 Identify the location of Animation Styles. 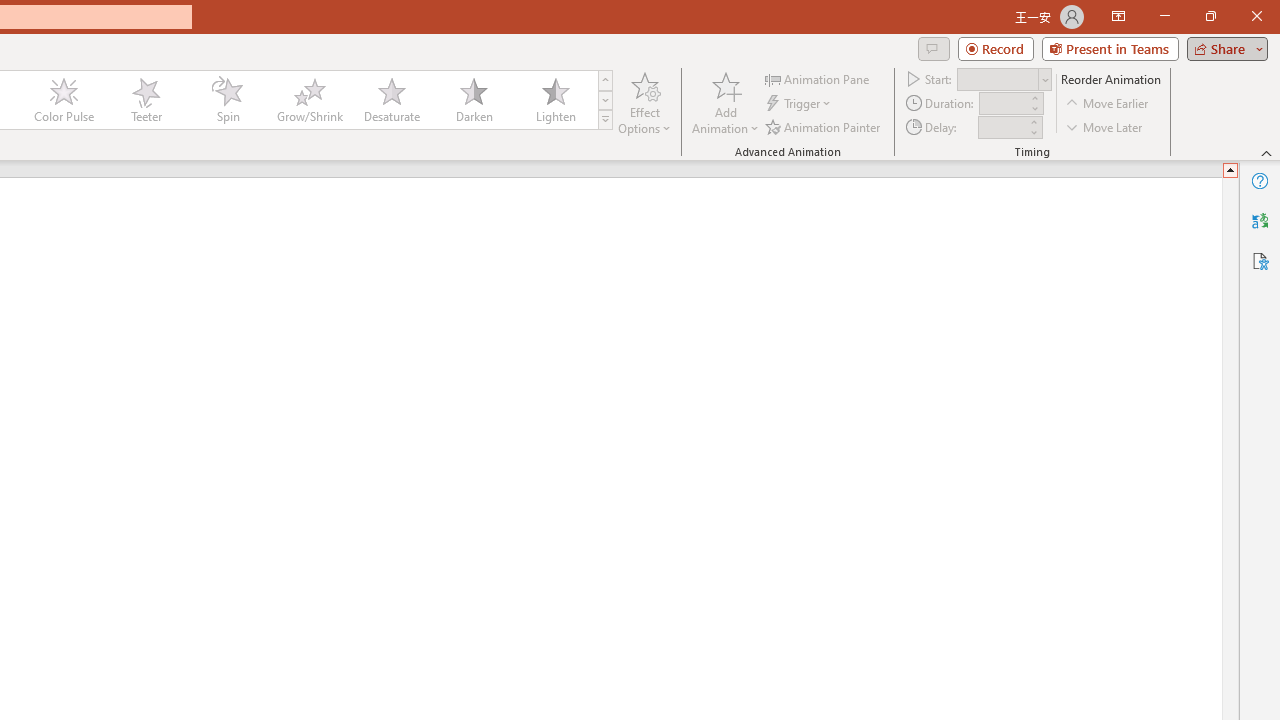
(605, 120).